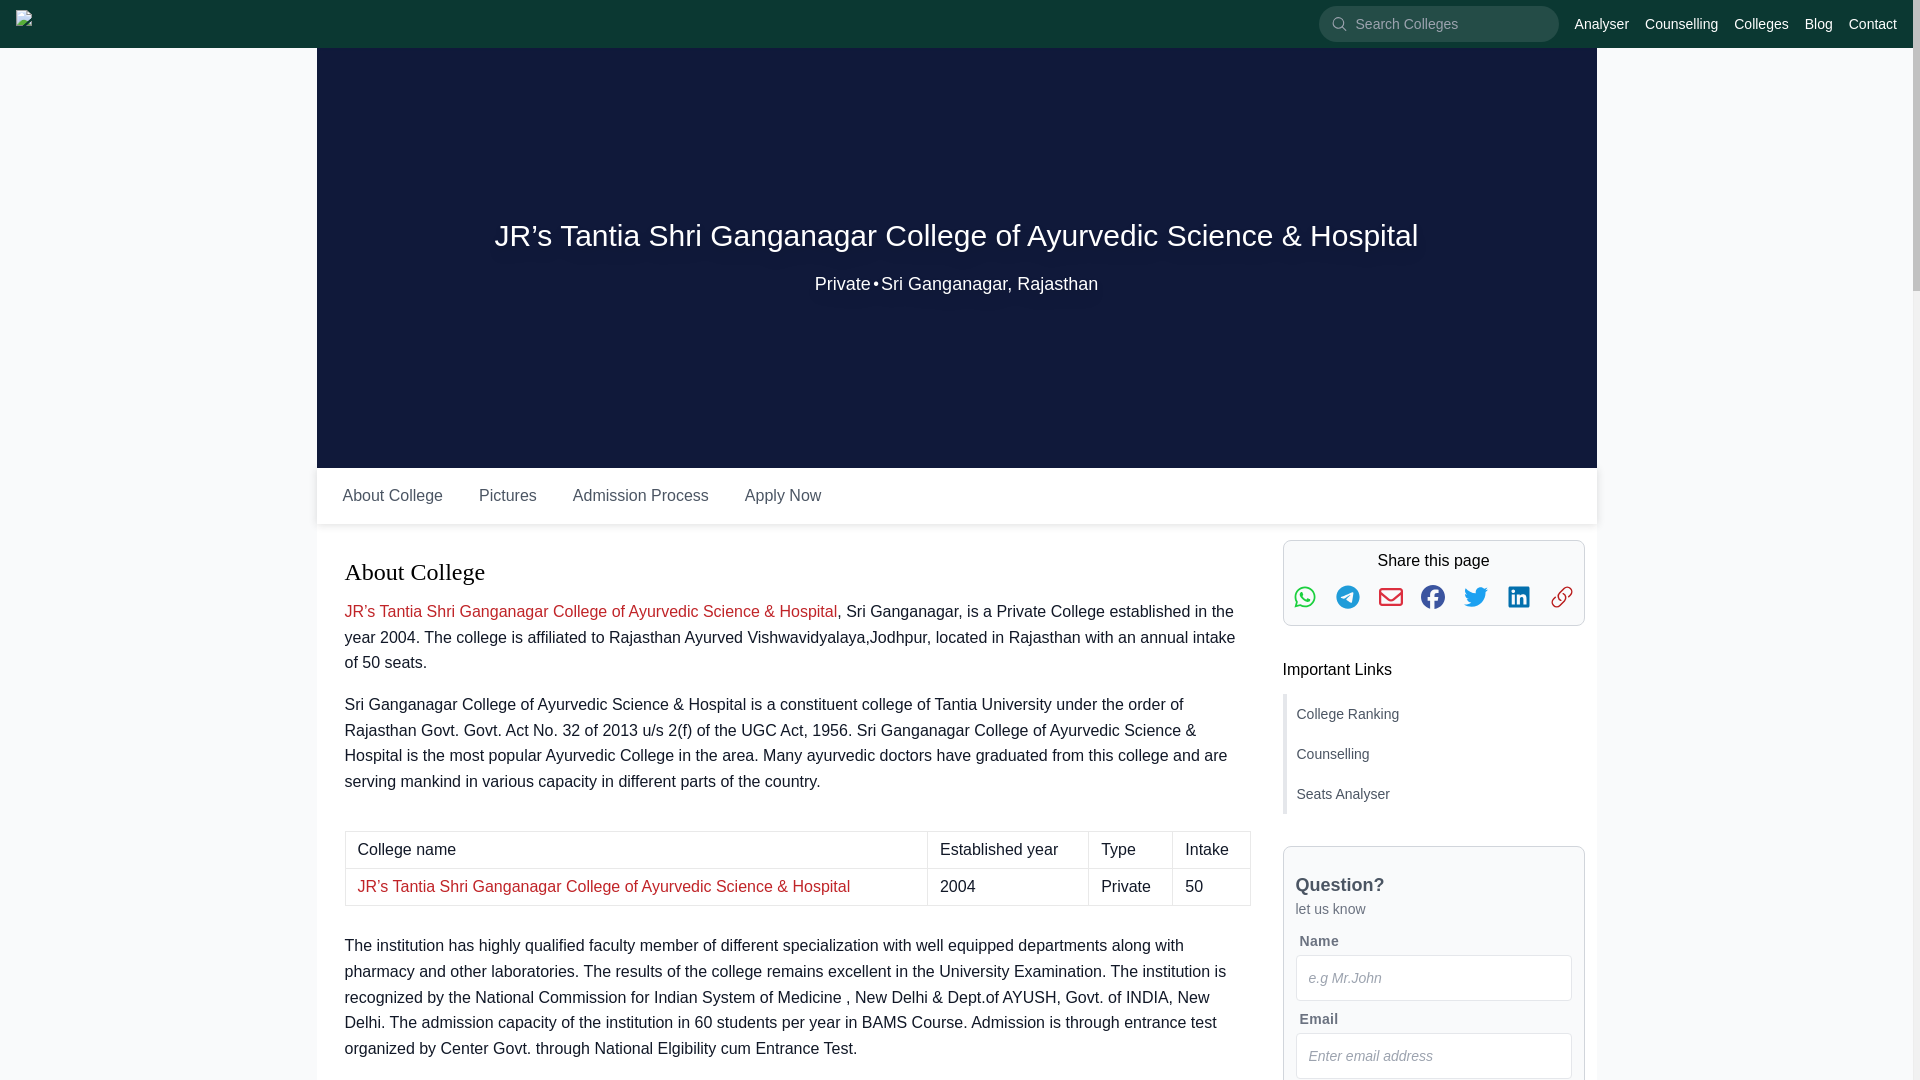 The width and height of the screenshot is (1920, 1080). Describe the element at coordinates (1433, 794) in the screenshot. I see `Seats Analyser` at that location.